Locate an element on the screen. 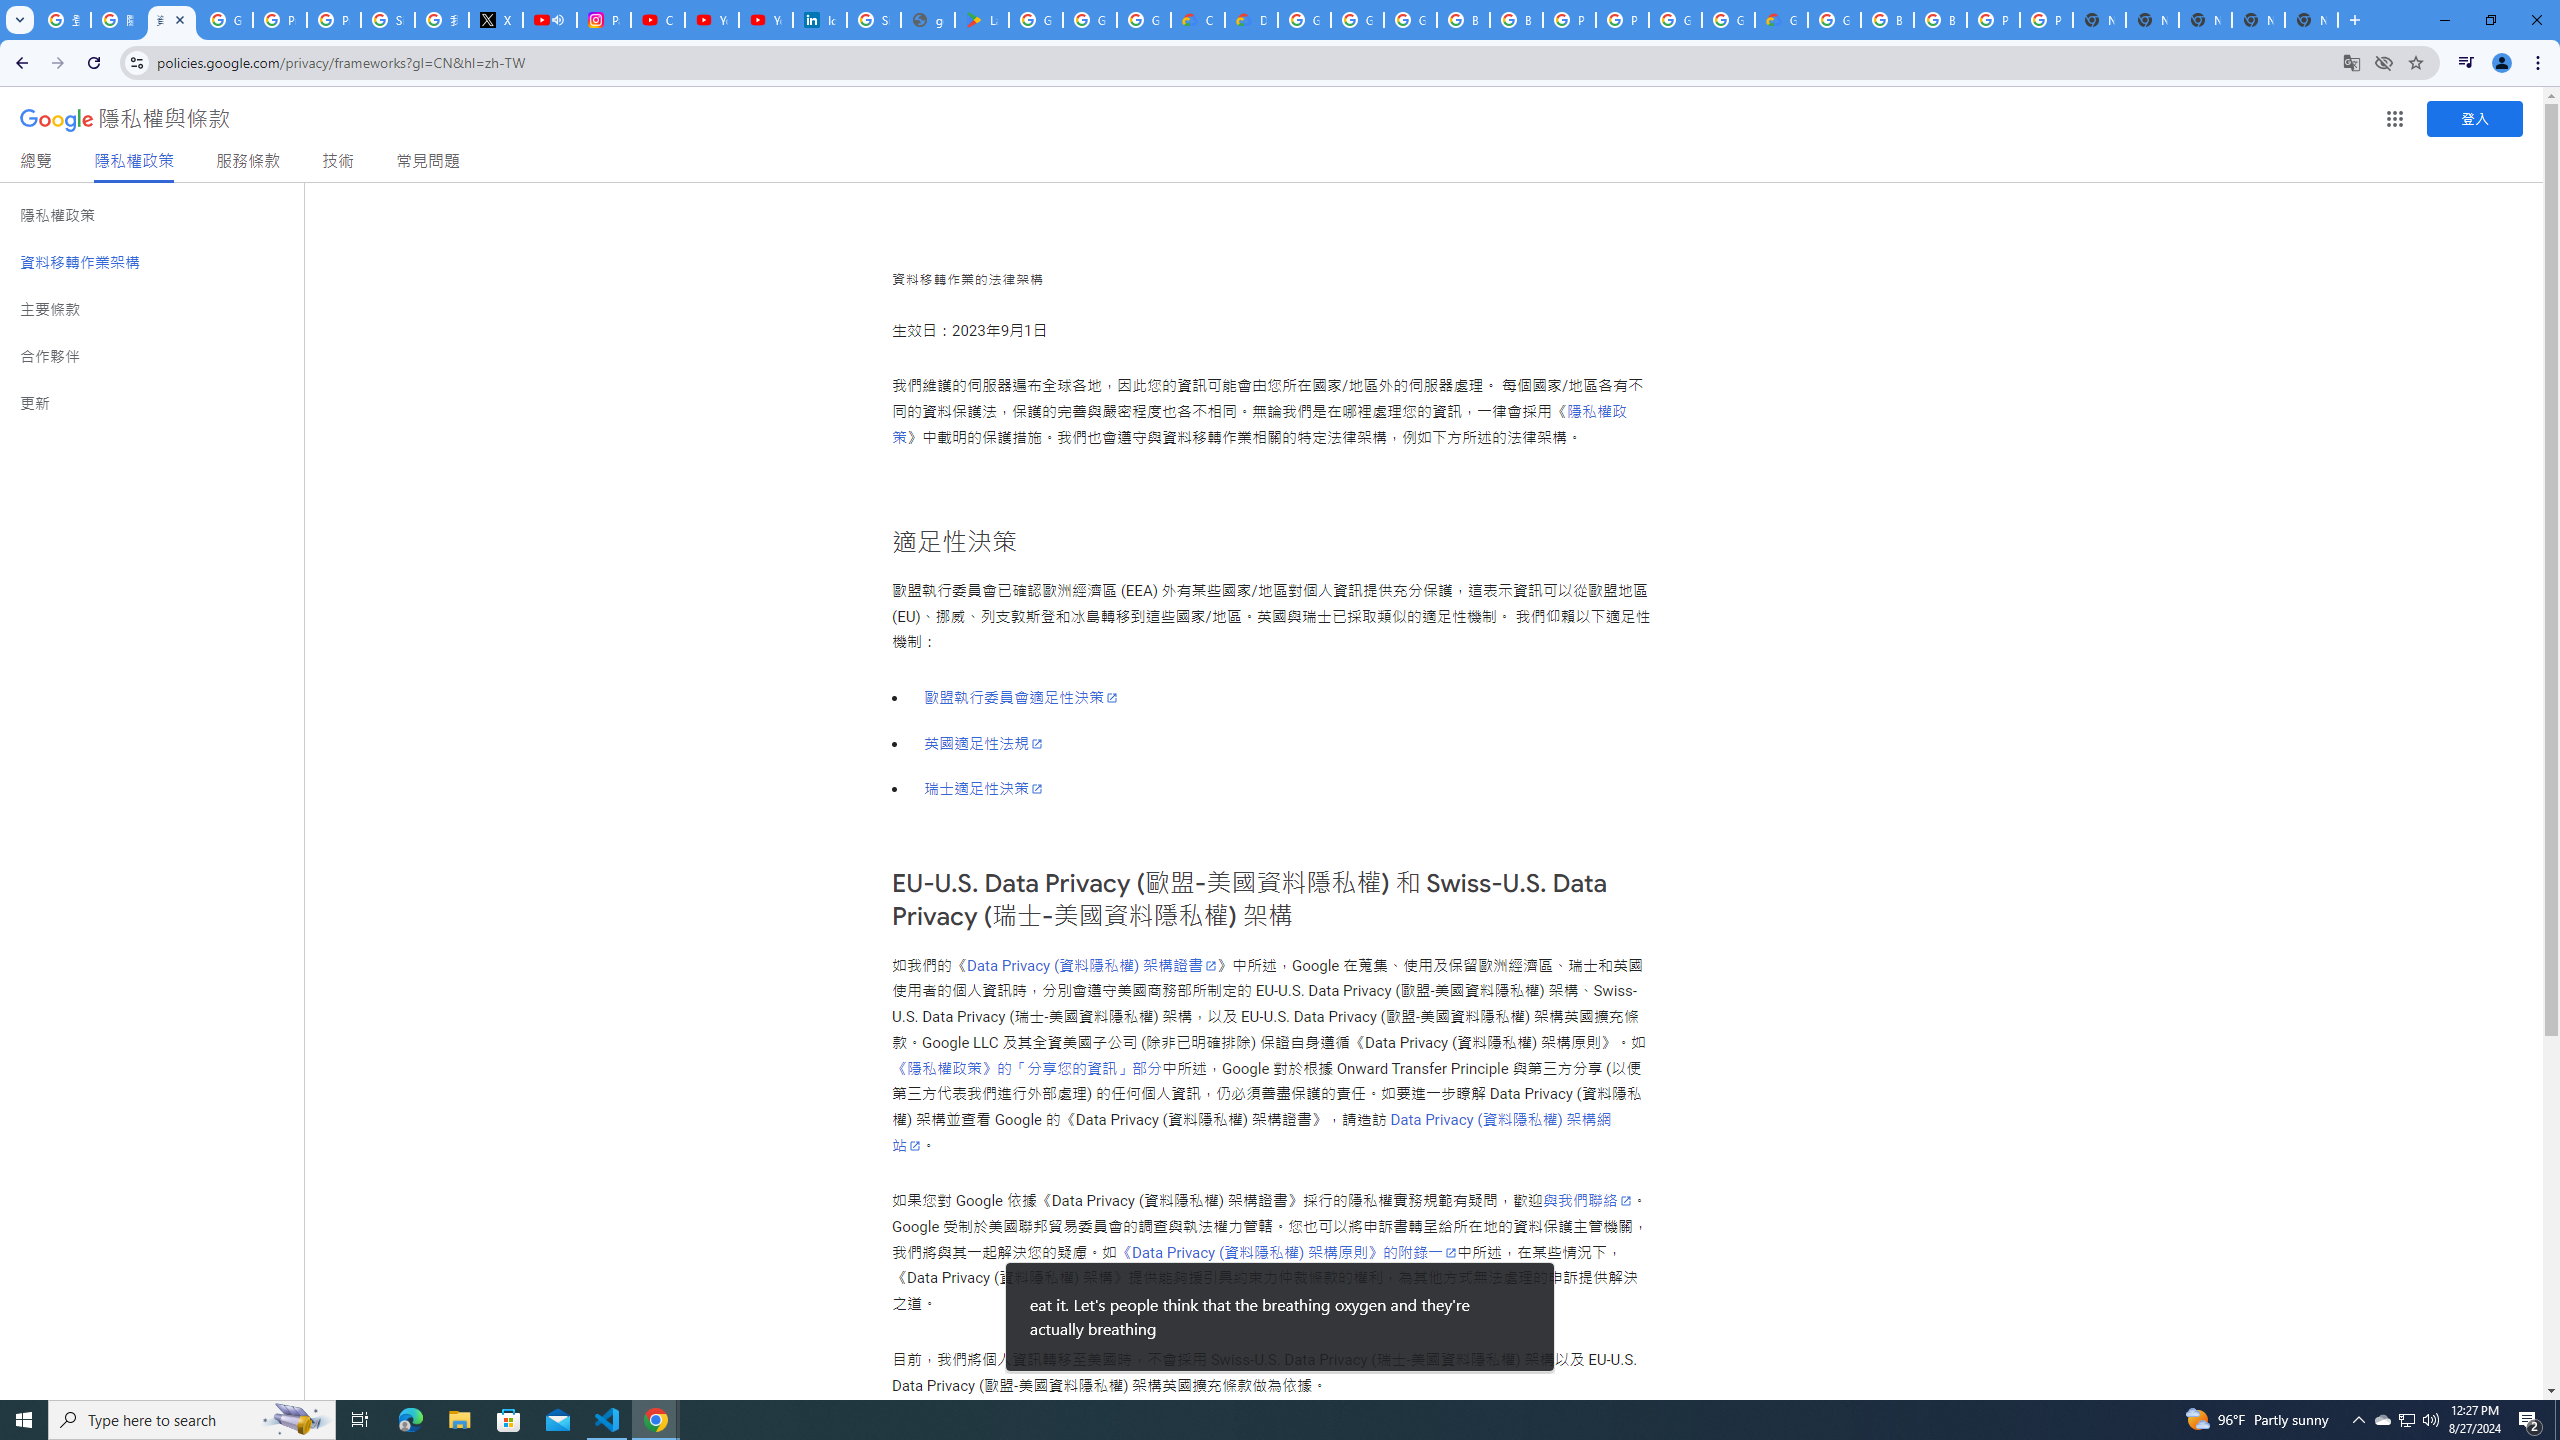 The width and height of the screenshot is (2560, 1440). google_privacy_policy_en.pdf is located at coordinates (928, 20).